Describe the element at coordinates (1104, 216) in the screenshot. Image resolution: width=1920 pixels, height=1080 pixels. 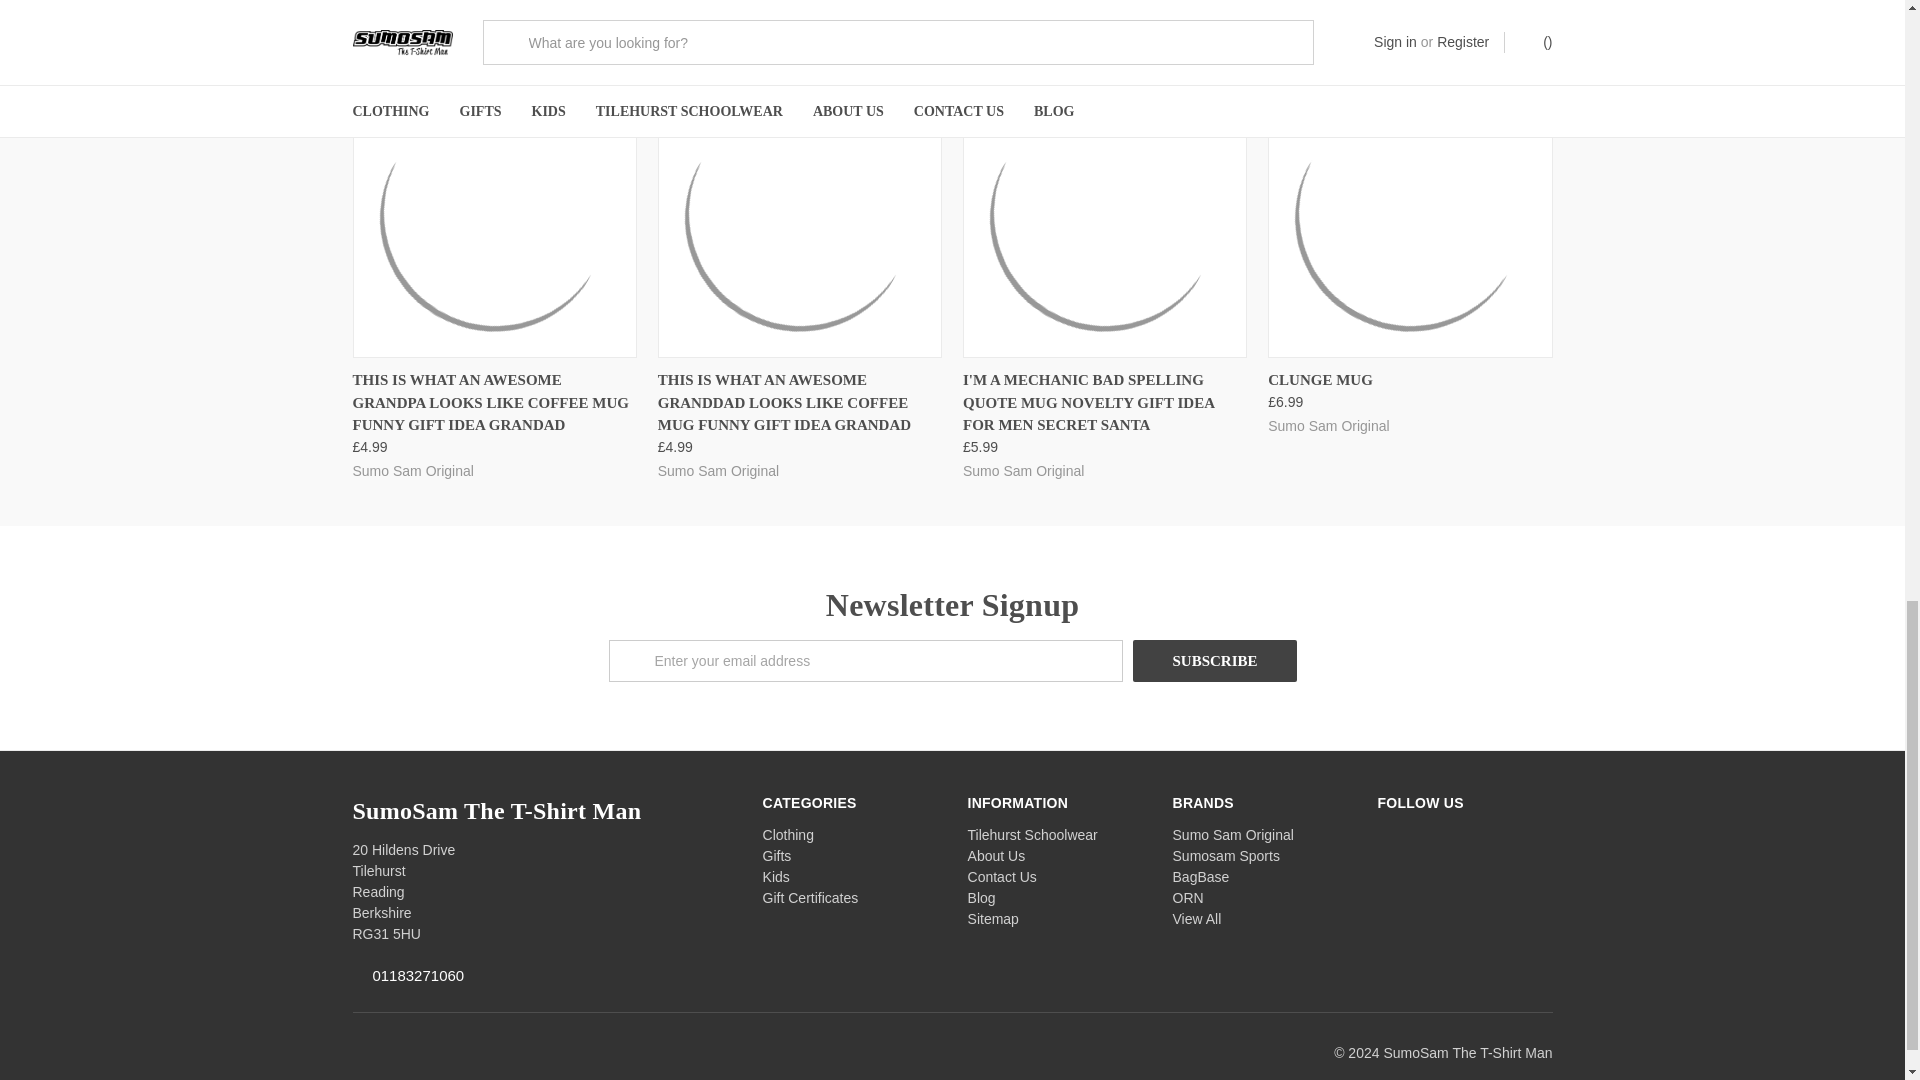
I see `I fix cars Mechanic Mekanic bad spelling mug` at that location.